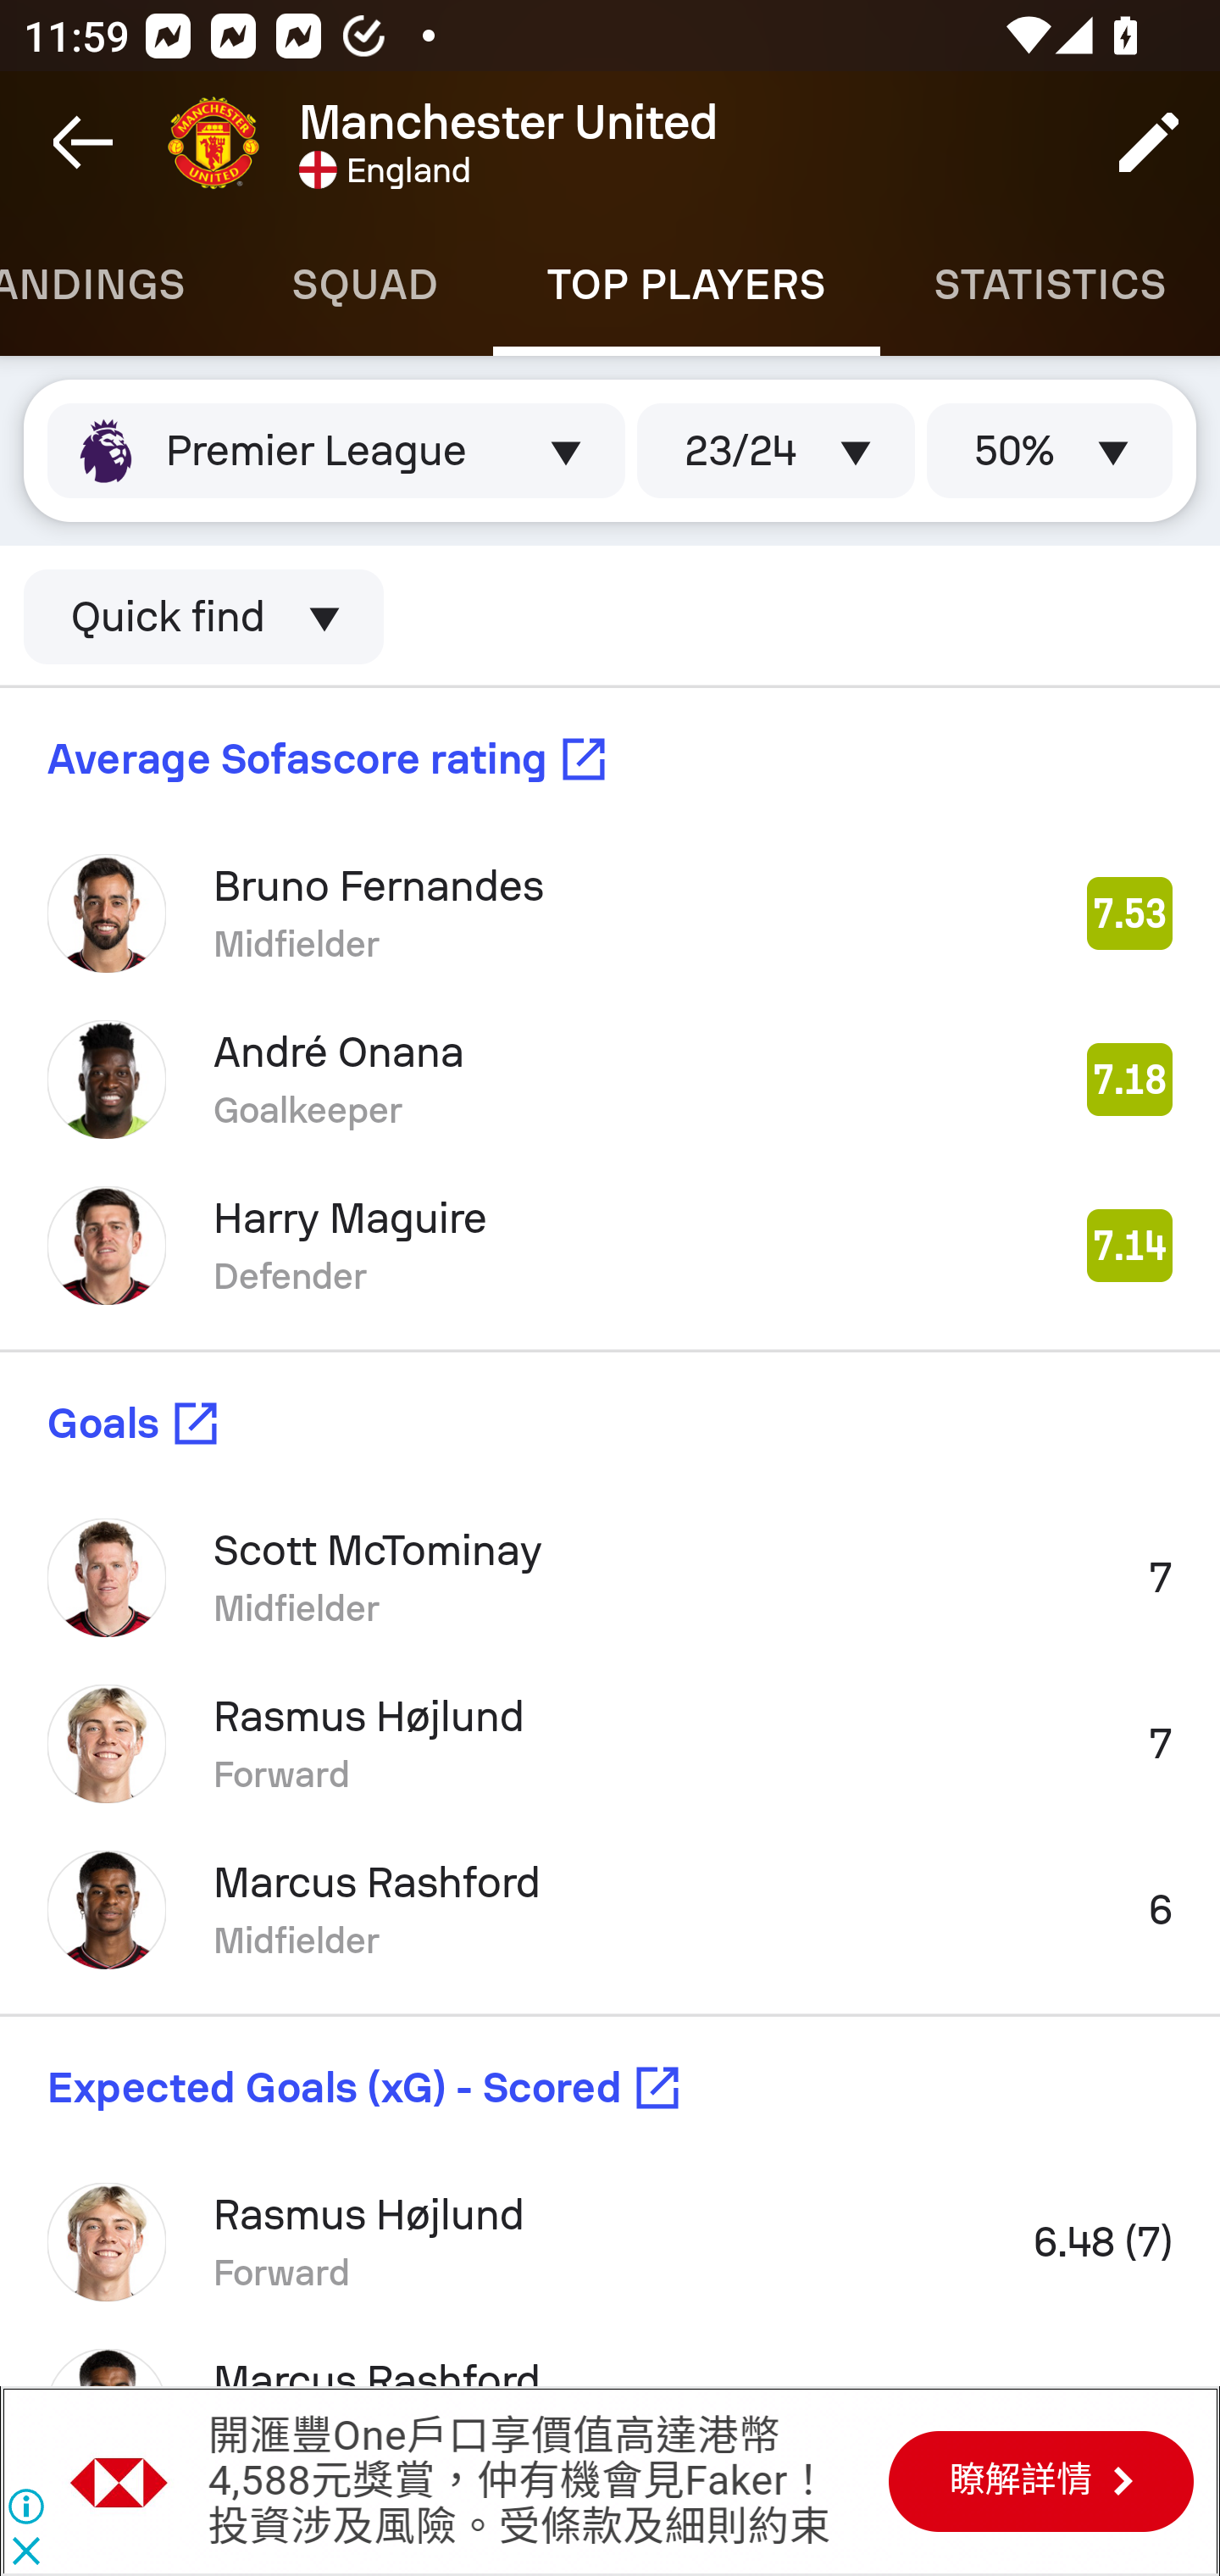 This screenshot has height=2576, width=1220. I want to click on Edit, so click(1149, 142).